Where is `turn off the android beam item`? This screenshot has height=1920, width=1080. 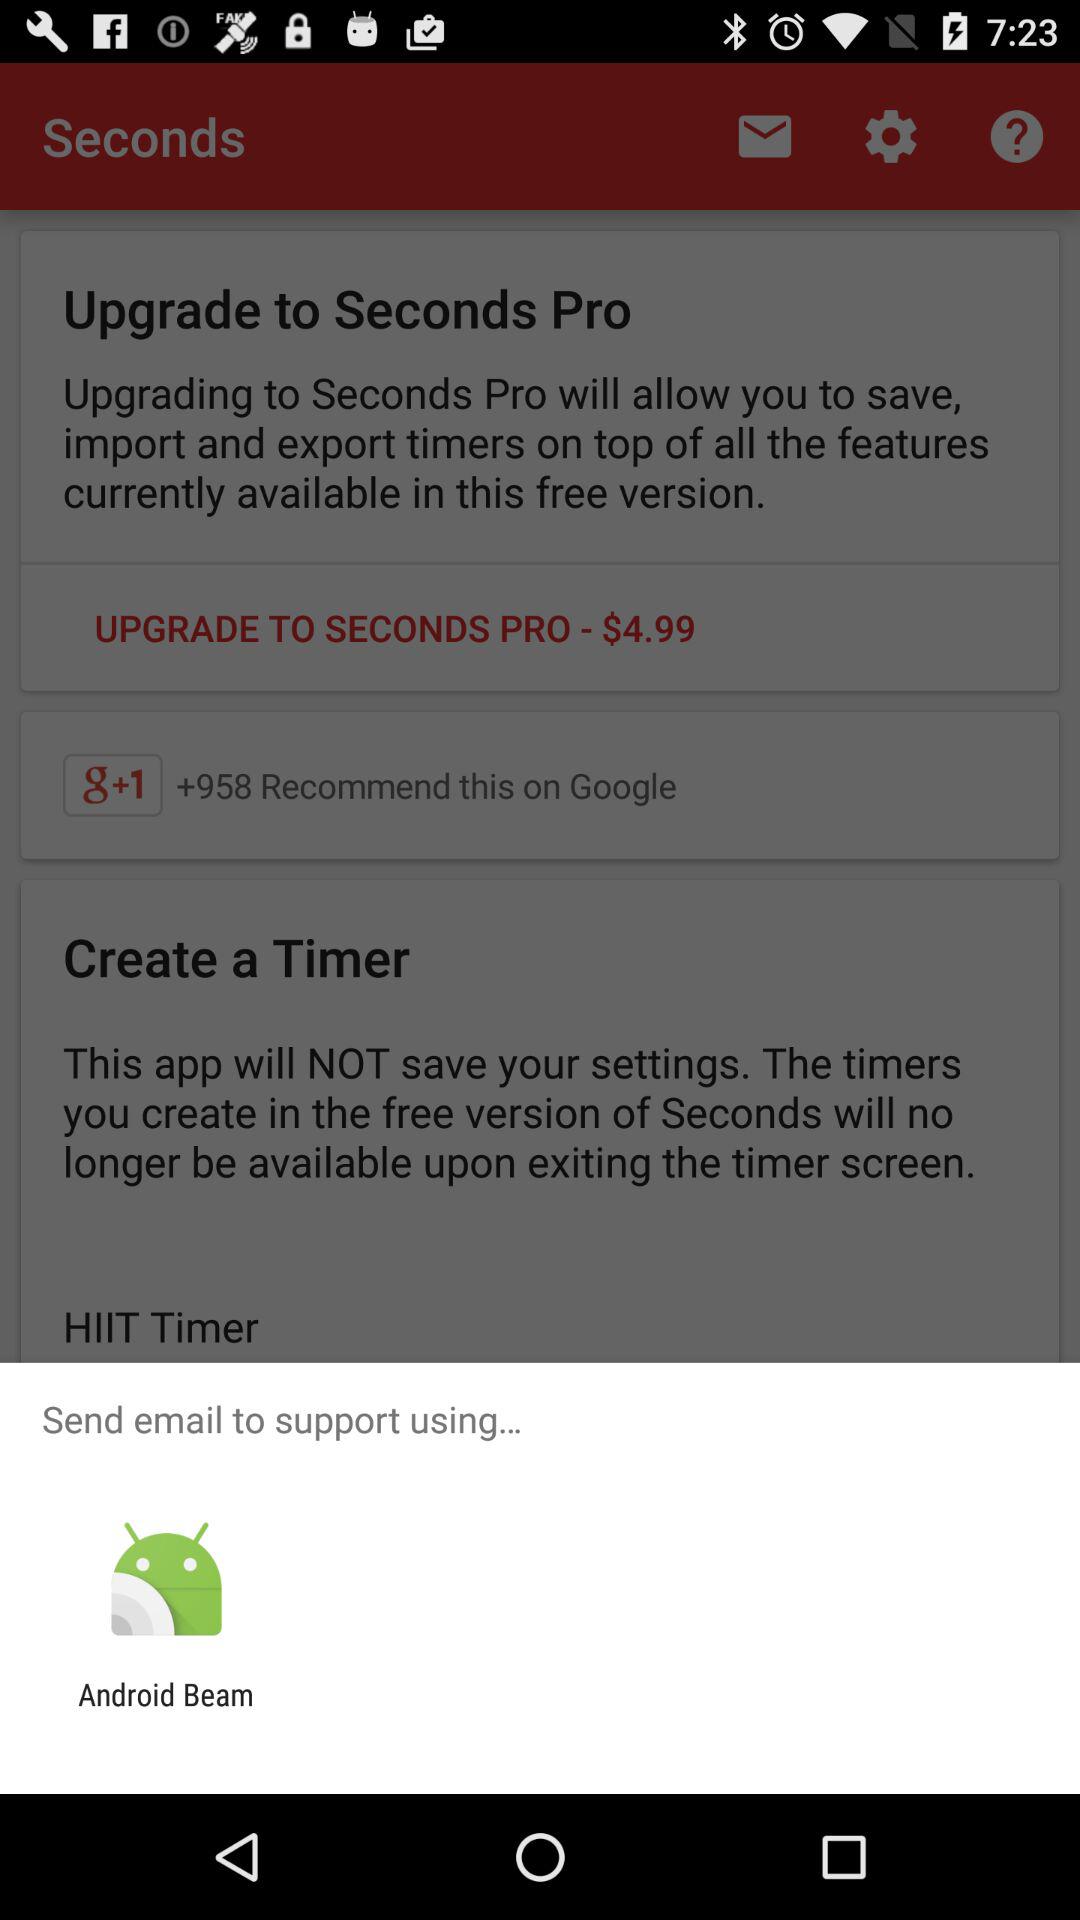 turn off the android beam item is located at coordinates (166, 1712).